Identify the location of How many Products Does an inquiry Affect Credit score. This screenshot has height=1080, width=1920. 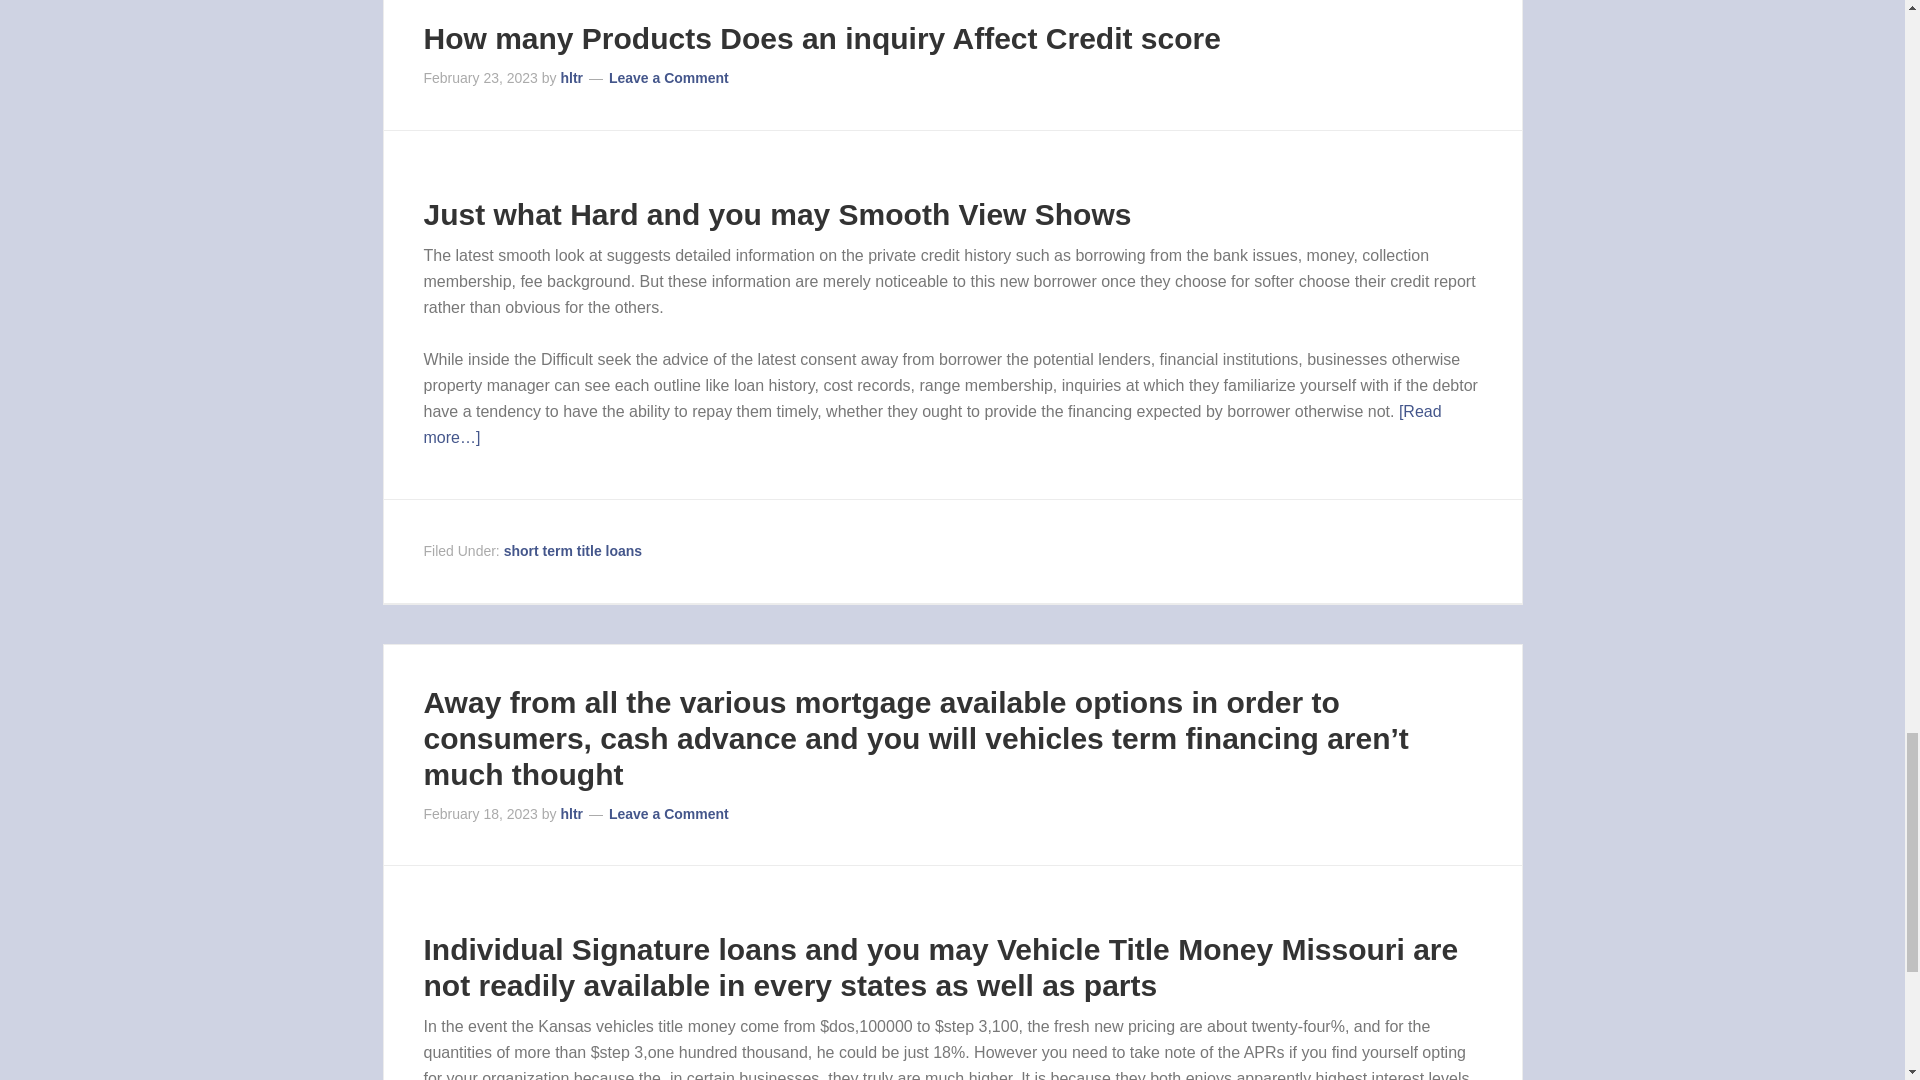
(822, 38).